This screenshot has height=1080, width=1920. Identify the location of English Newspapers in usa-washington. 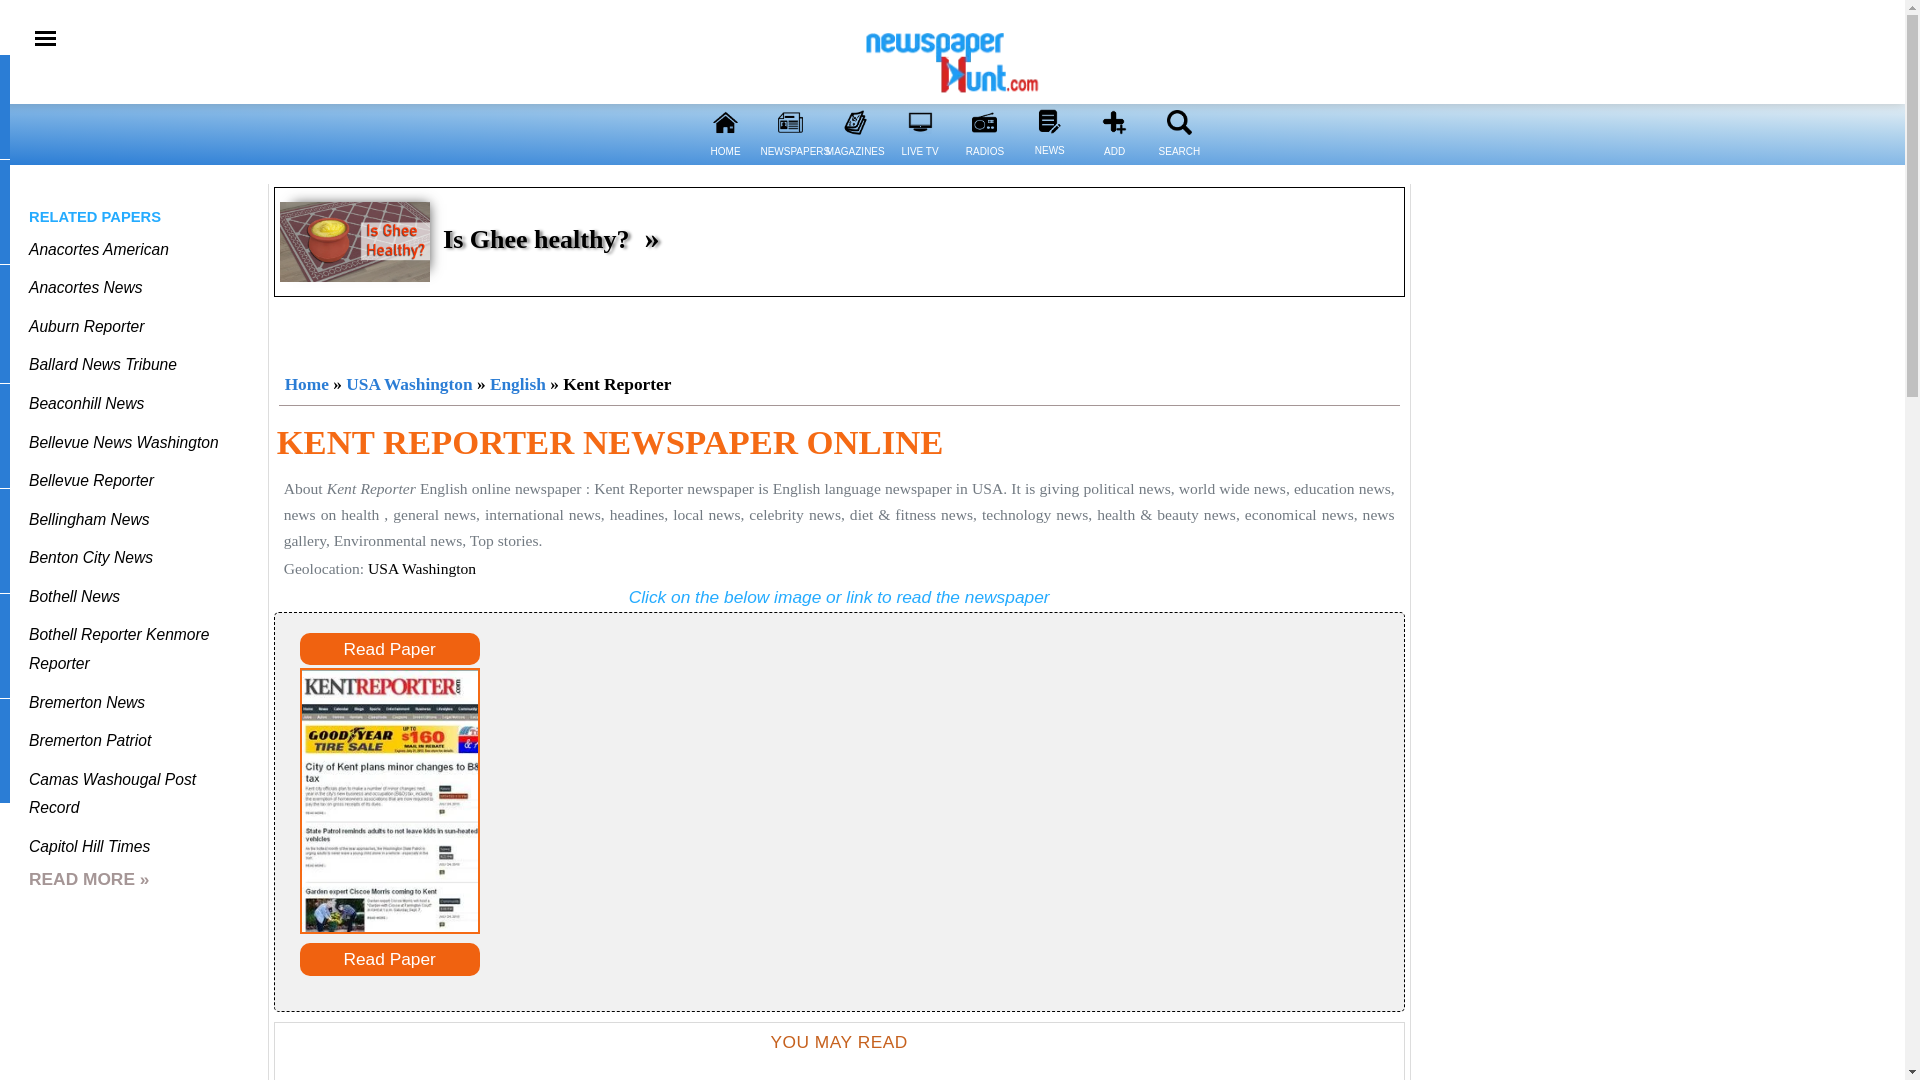
(517, 384).